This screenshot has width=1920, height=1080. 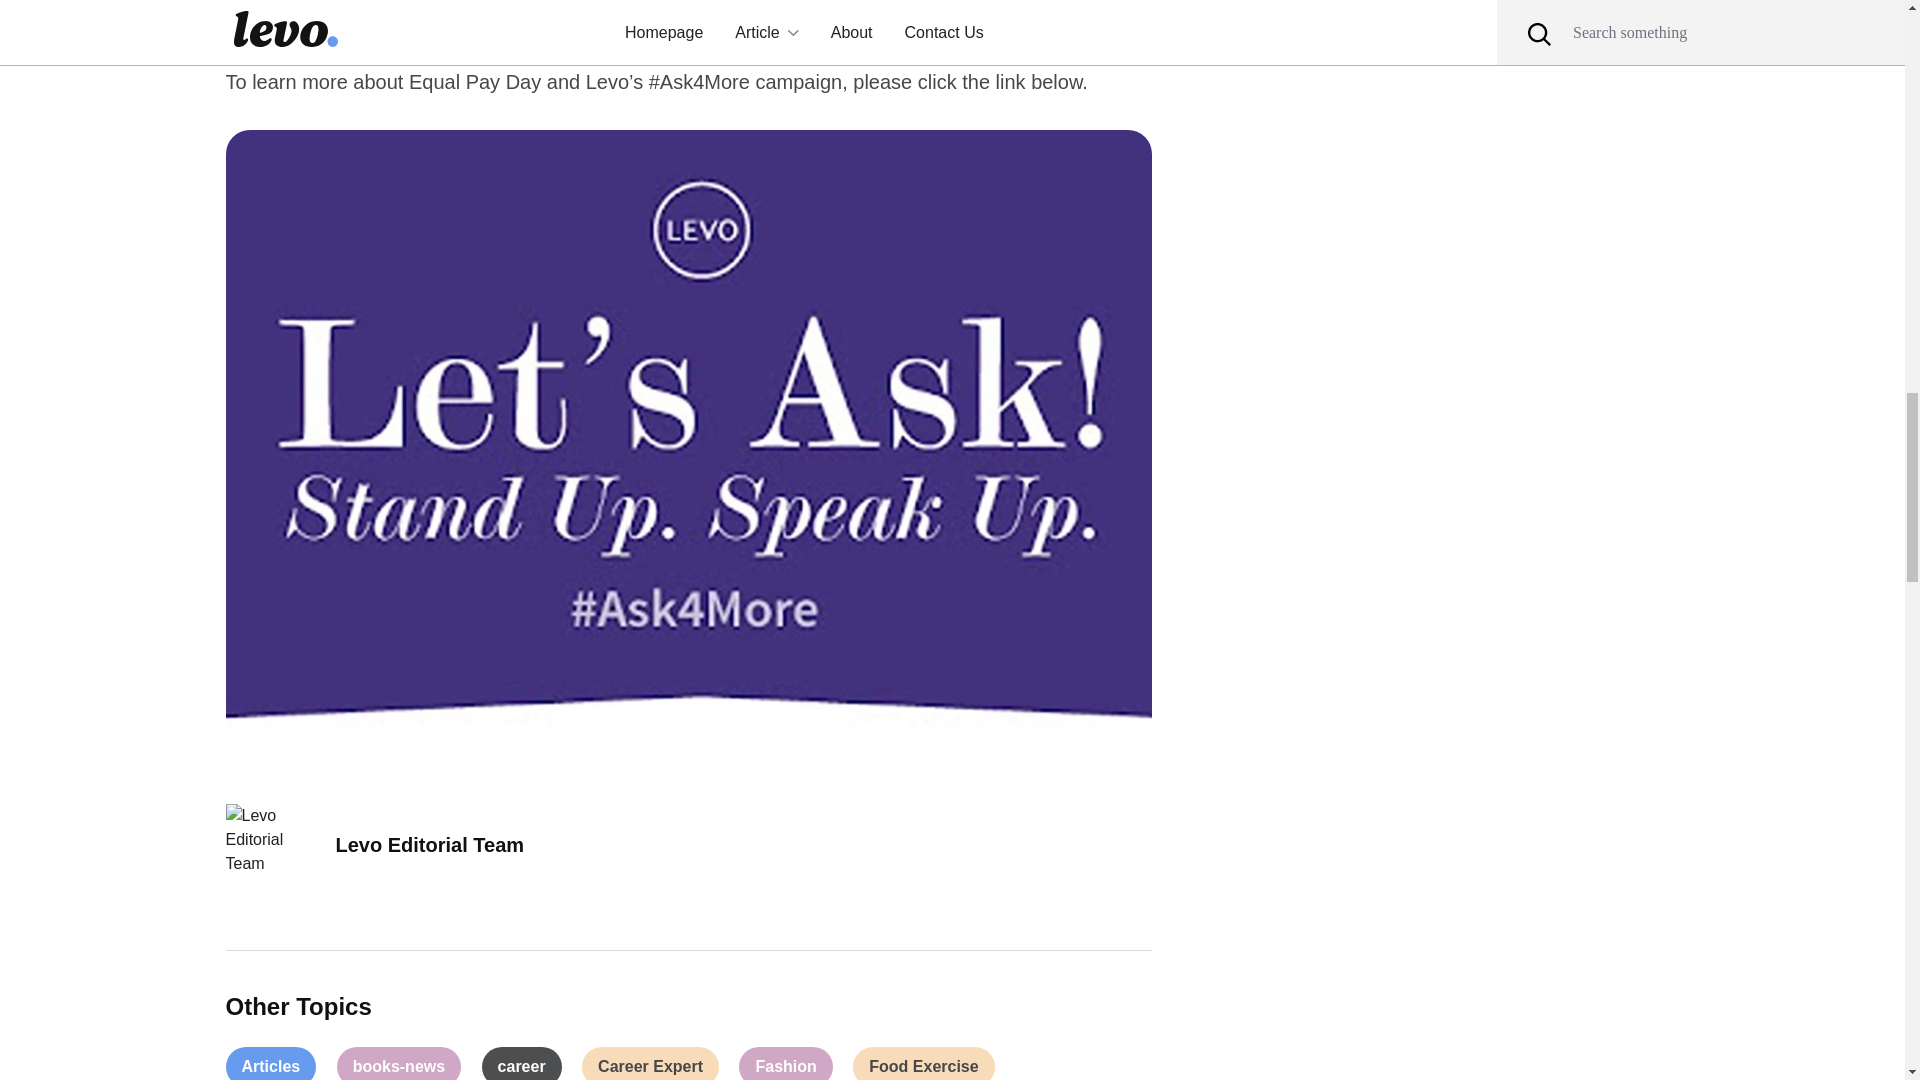 I want to click on Food Exercise, so click(x=923, y=1063).